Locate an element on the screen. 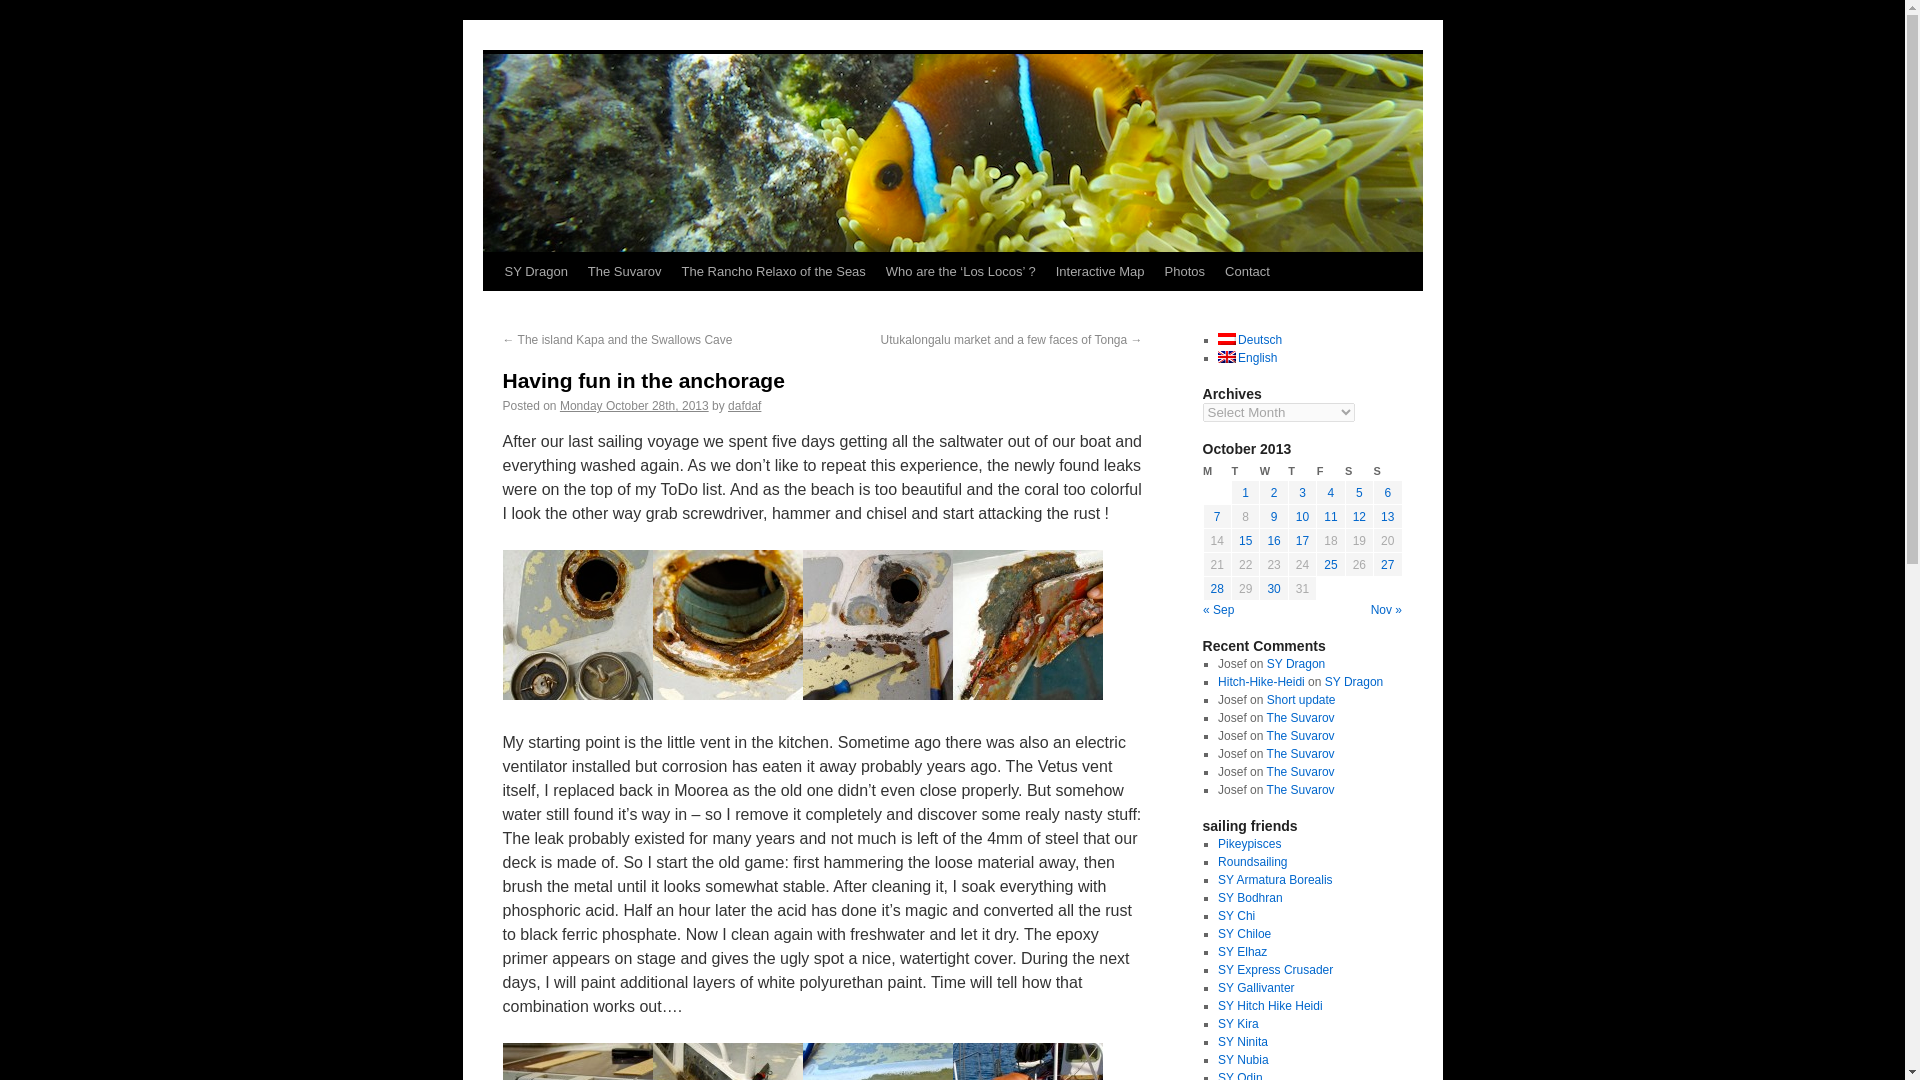 The height and width of the screenshot is (1080, 1920). The Suvarov is located at coordinates (624, 271).